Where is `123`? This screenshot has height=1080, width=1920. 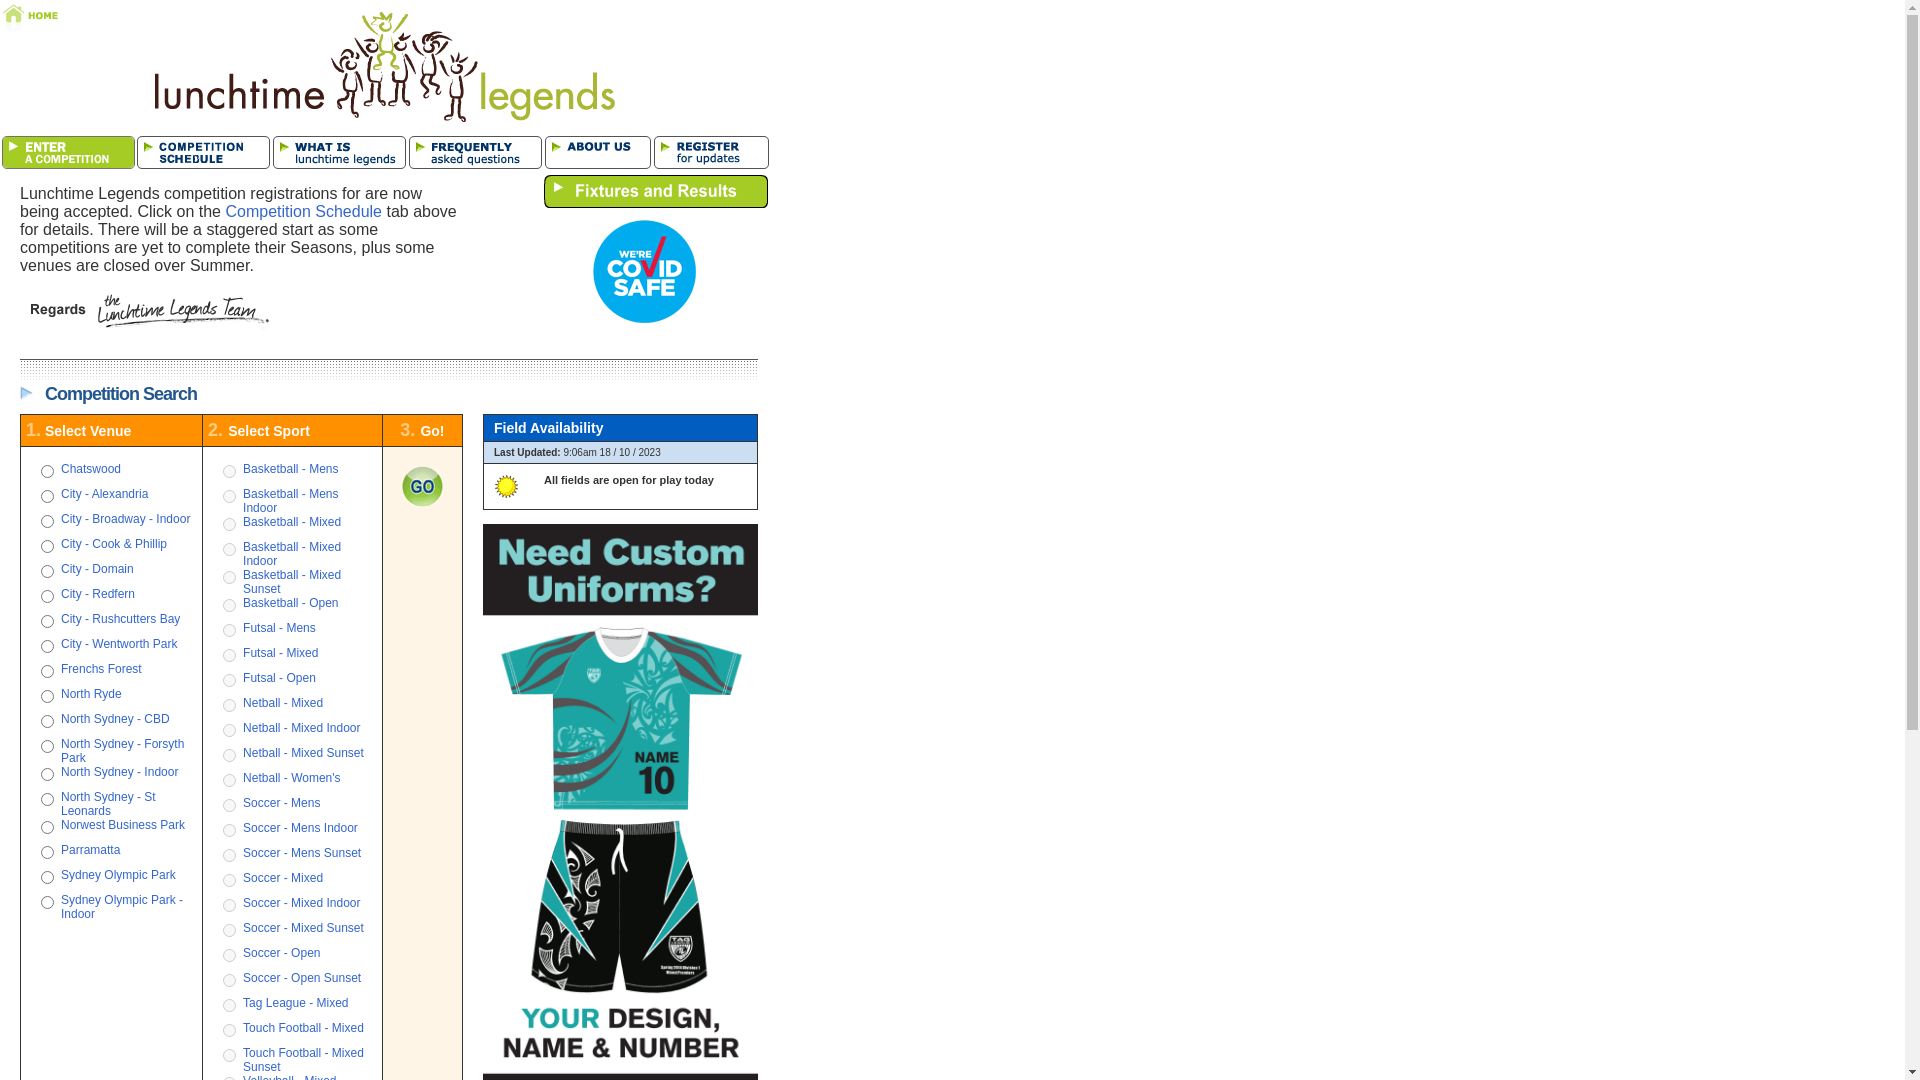
123 is located at coordinates (46, 696).